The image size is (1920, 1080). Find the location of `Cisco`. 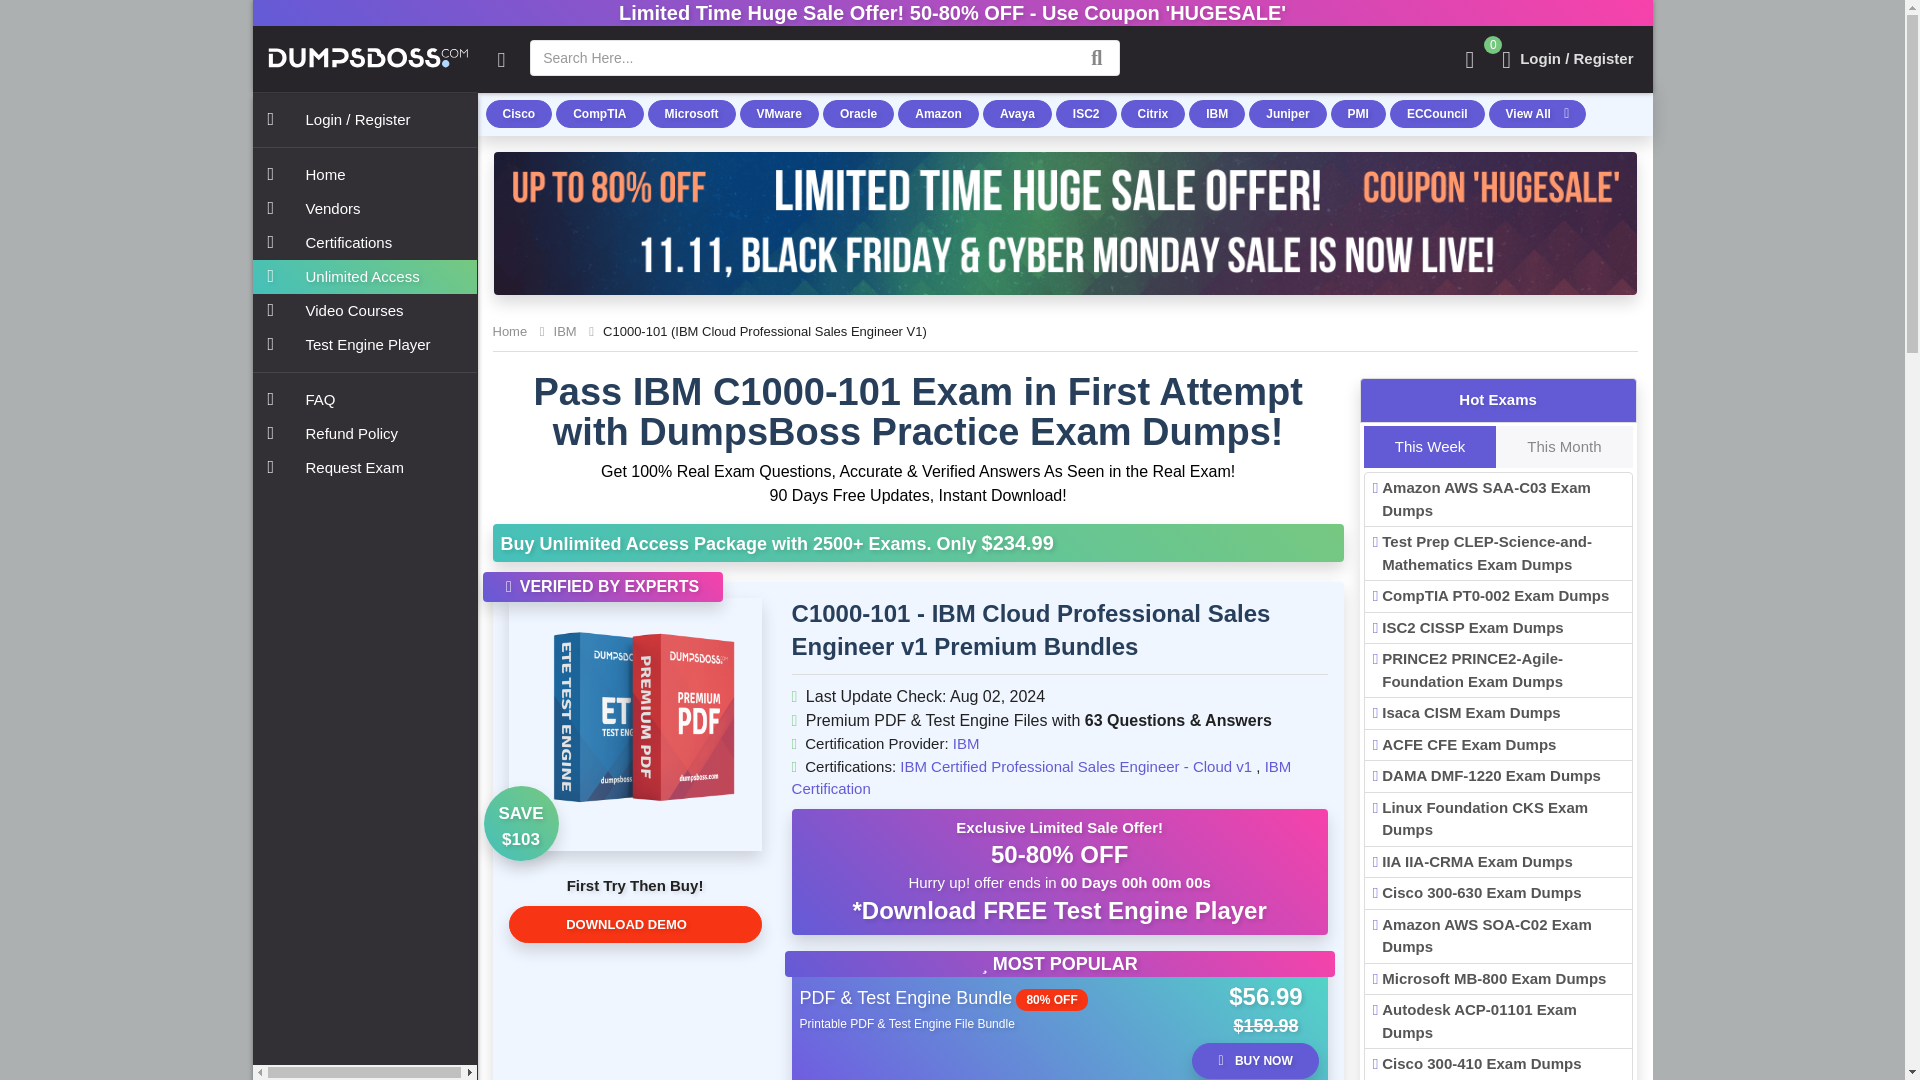

Cisco is located at coordinates (518, 114).